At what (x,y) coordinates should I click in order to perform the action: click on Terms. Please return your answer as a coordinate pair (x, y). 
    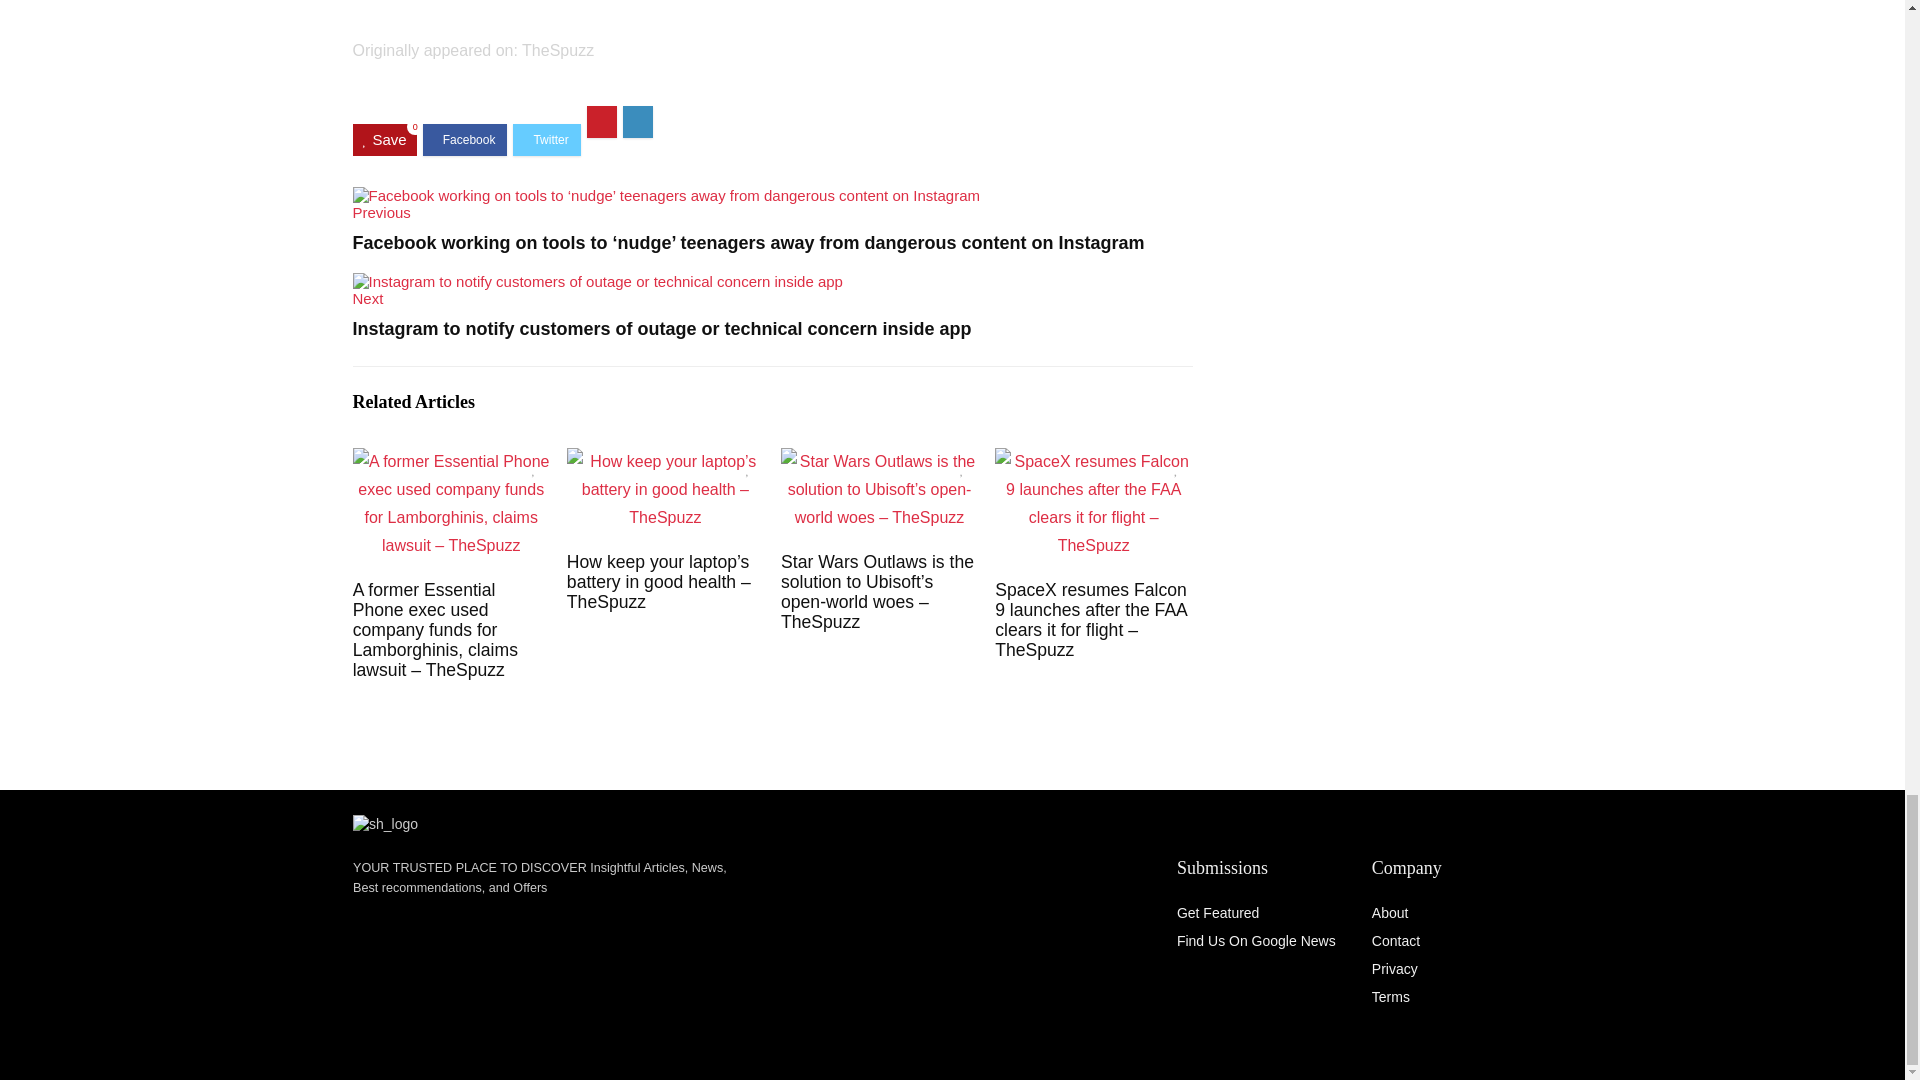
    Looking at the image, I should click on (1390, 997).